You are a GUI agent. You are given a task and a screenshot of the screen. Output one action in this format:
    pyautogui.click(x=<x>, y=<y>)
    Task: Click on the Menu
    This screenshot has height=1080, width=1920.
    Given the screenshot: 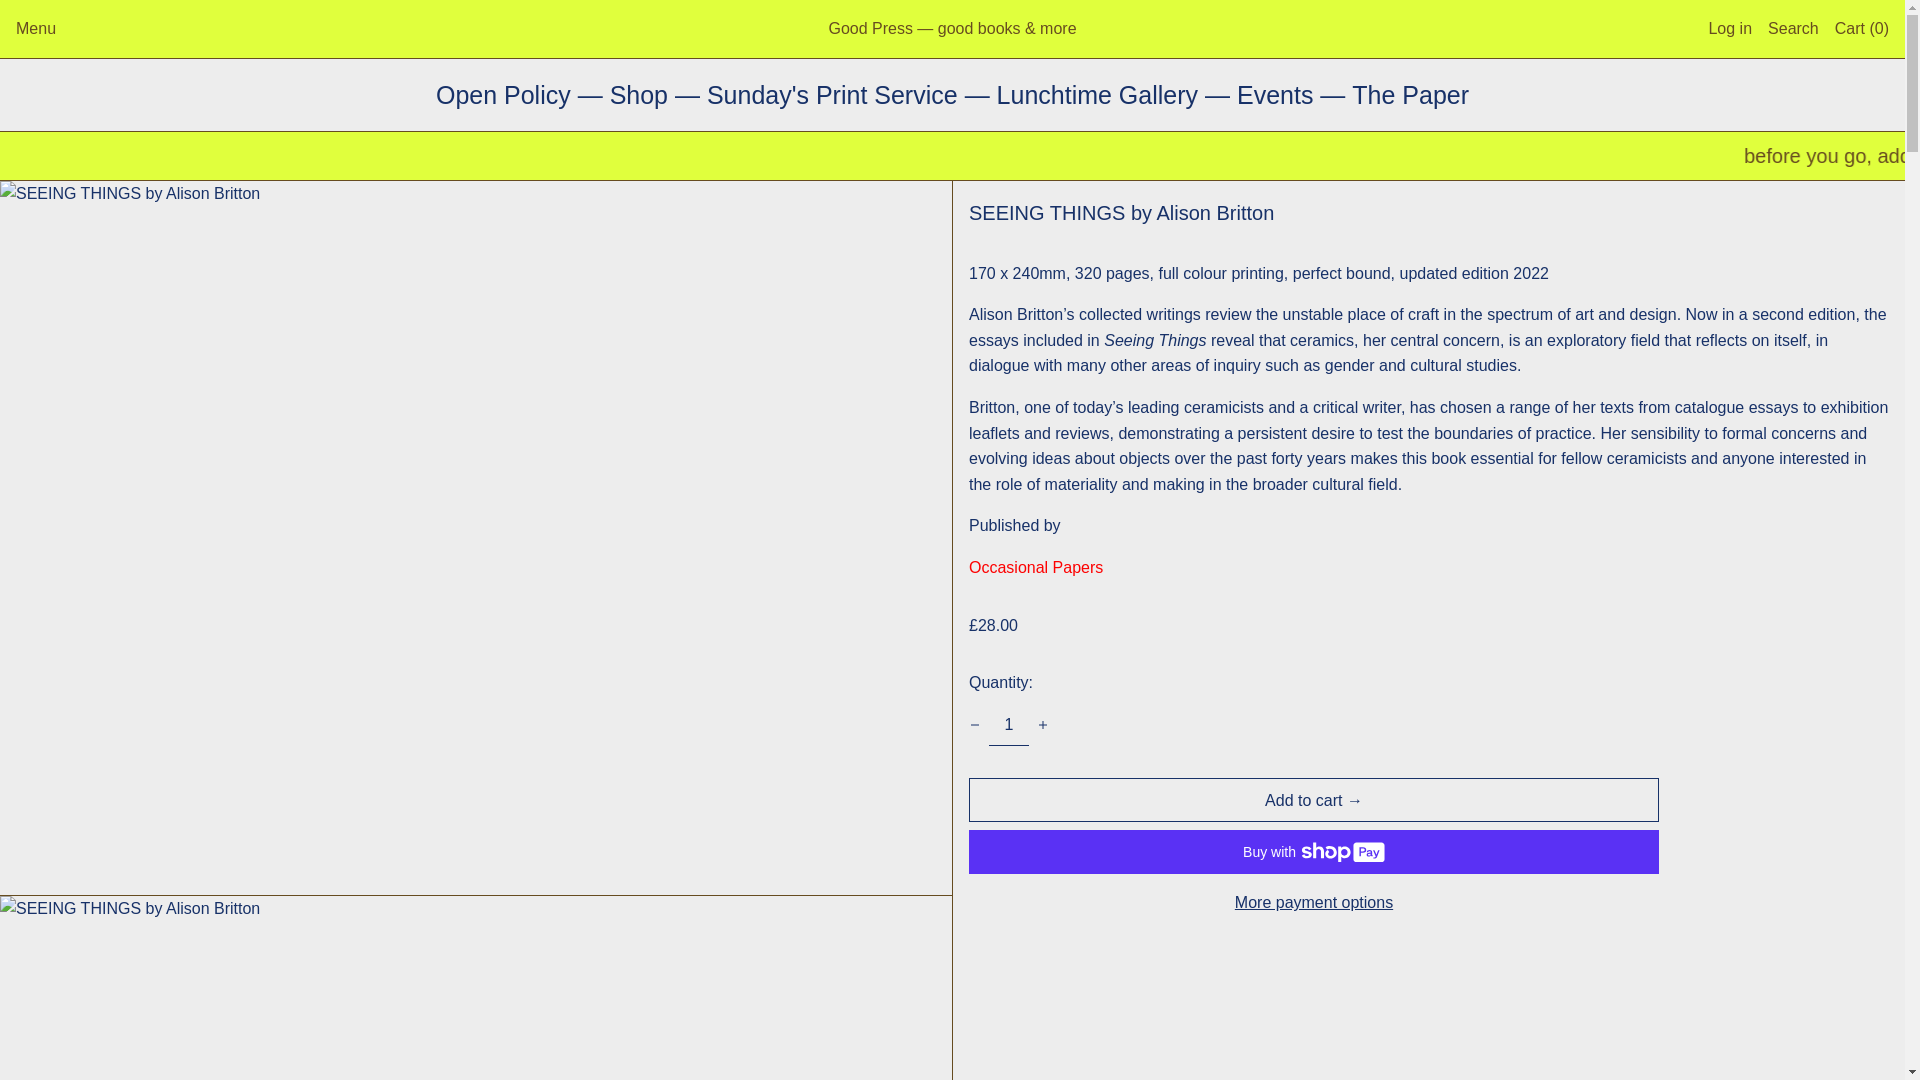 What is the action you would take?
    pyautogui.click(x=35, y=28)
    